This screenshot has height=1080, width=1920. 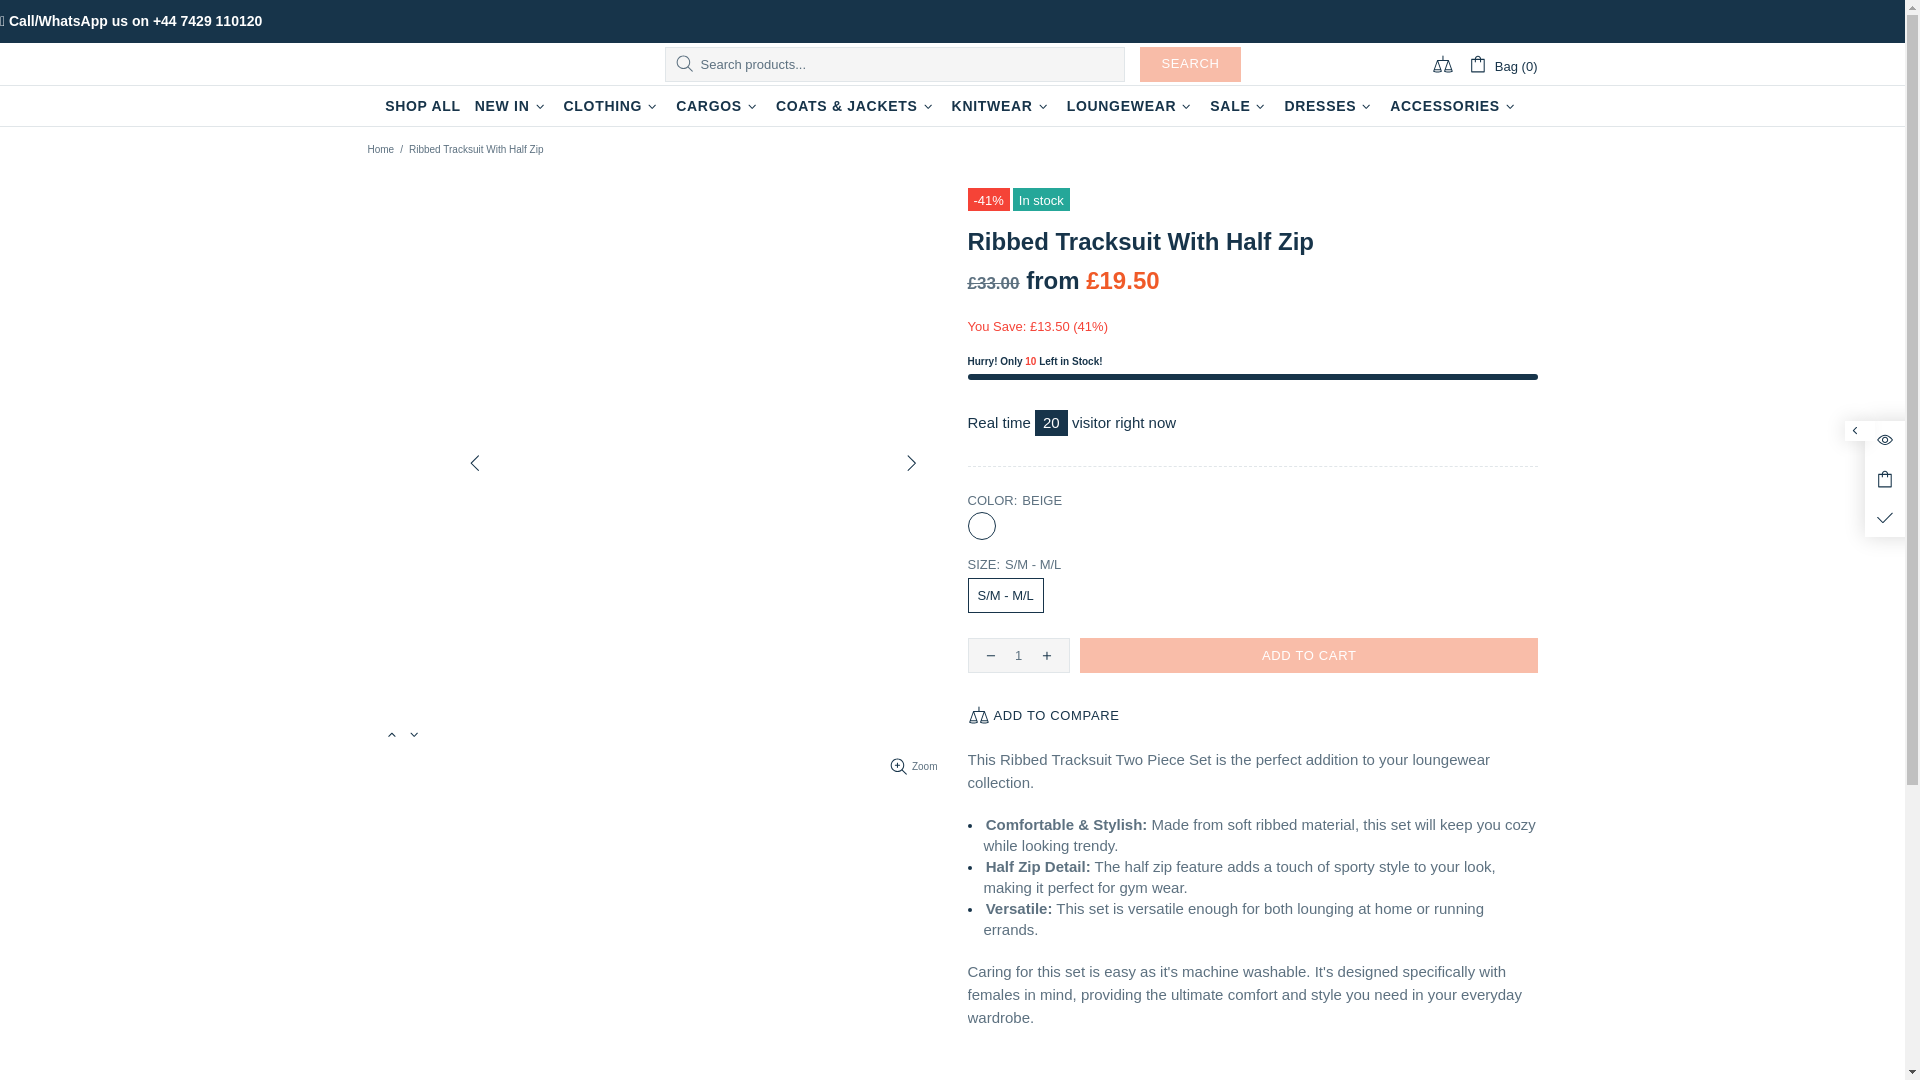 I want to click on SHOP ALL, so click(x=423, y=106).